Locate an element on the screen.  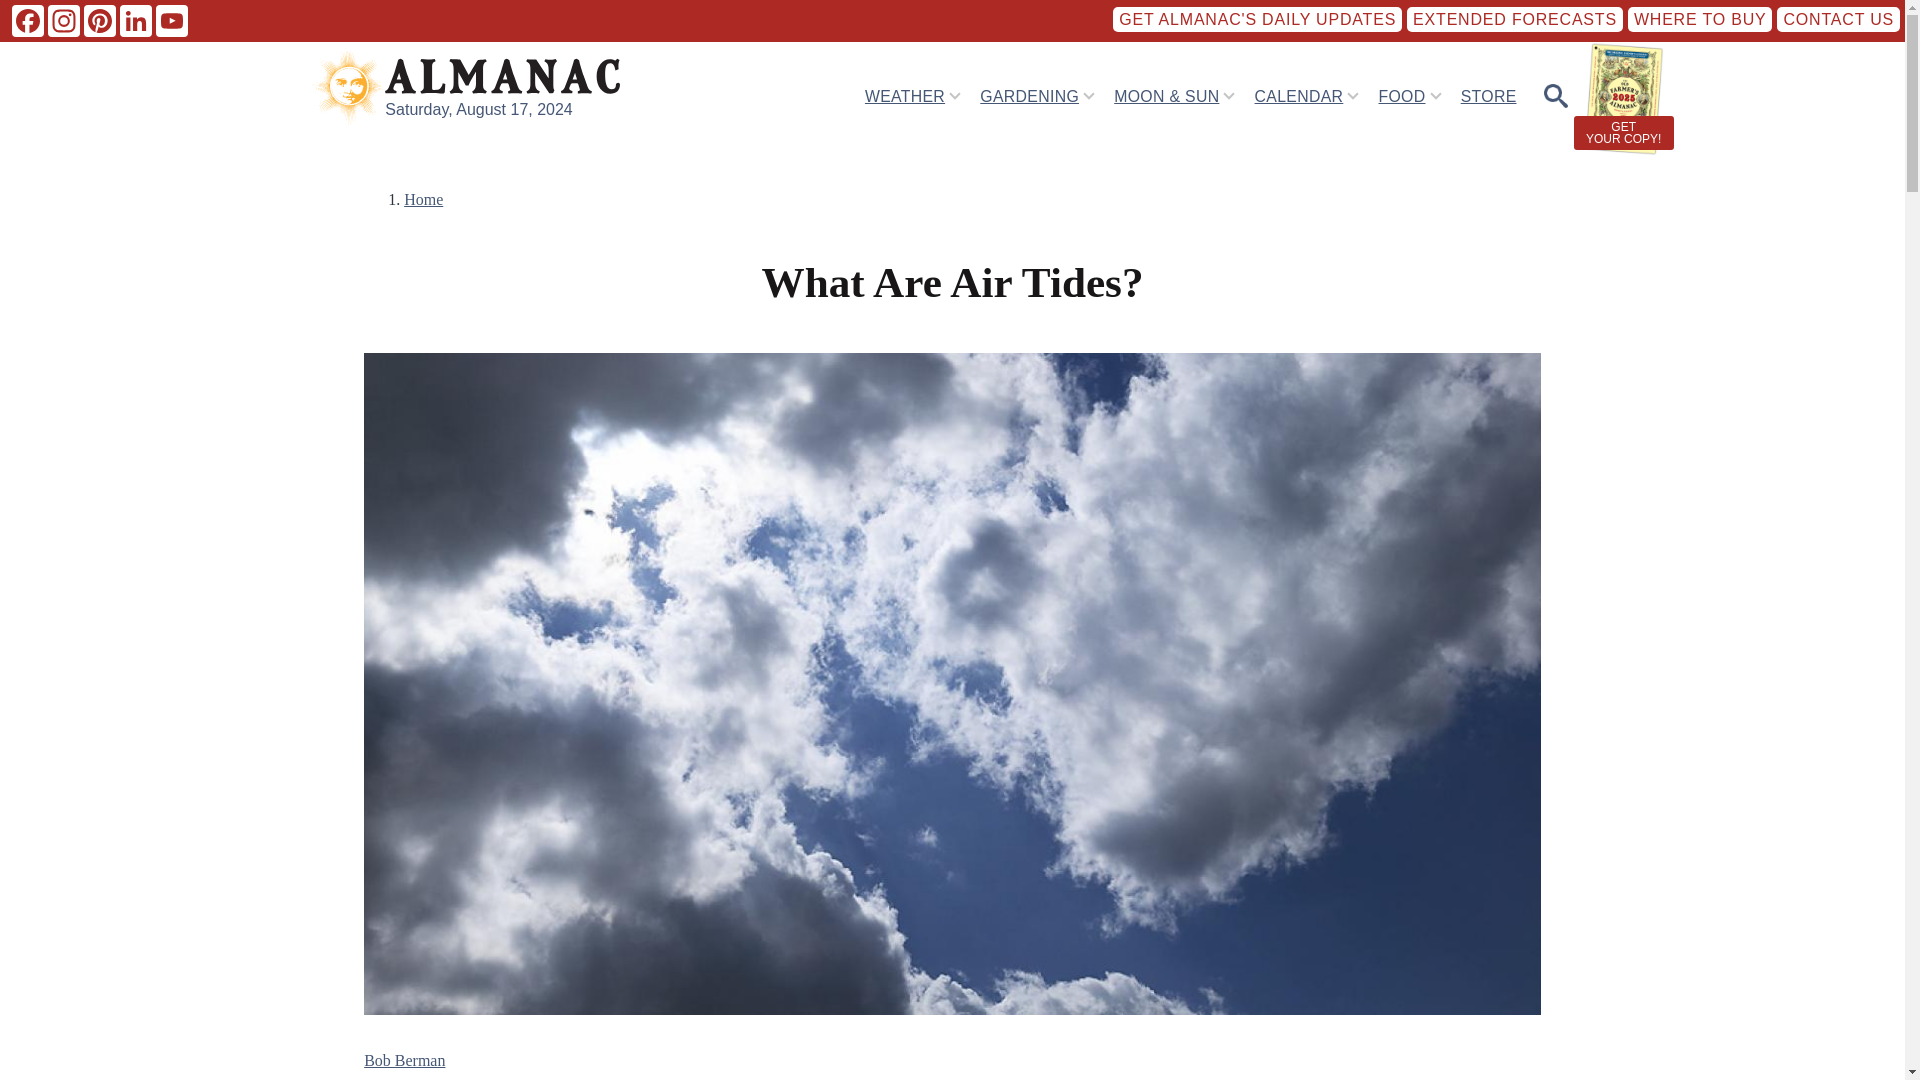
Skip to main content is located at coordinates (785, 9).